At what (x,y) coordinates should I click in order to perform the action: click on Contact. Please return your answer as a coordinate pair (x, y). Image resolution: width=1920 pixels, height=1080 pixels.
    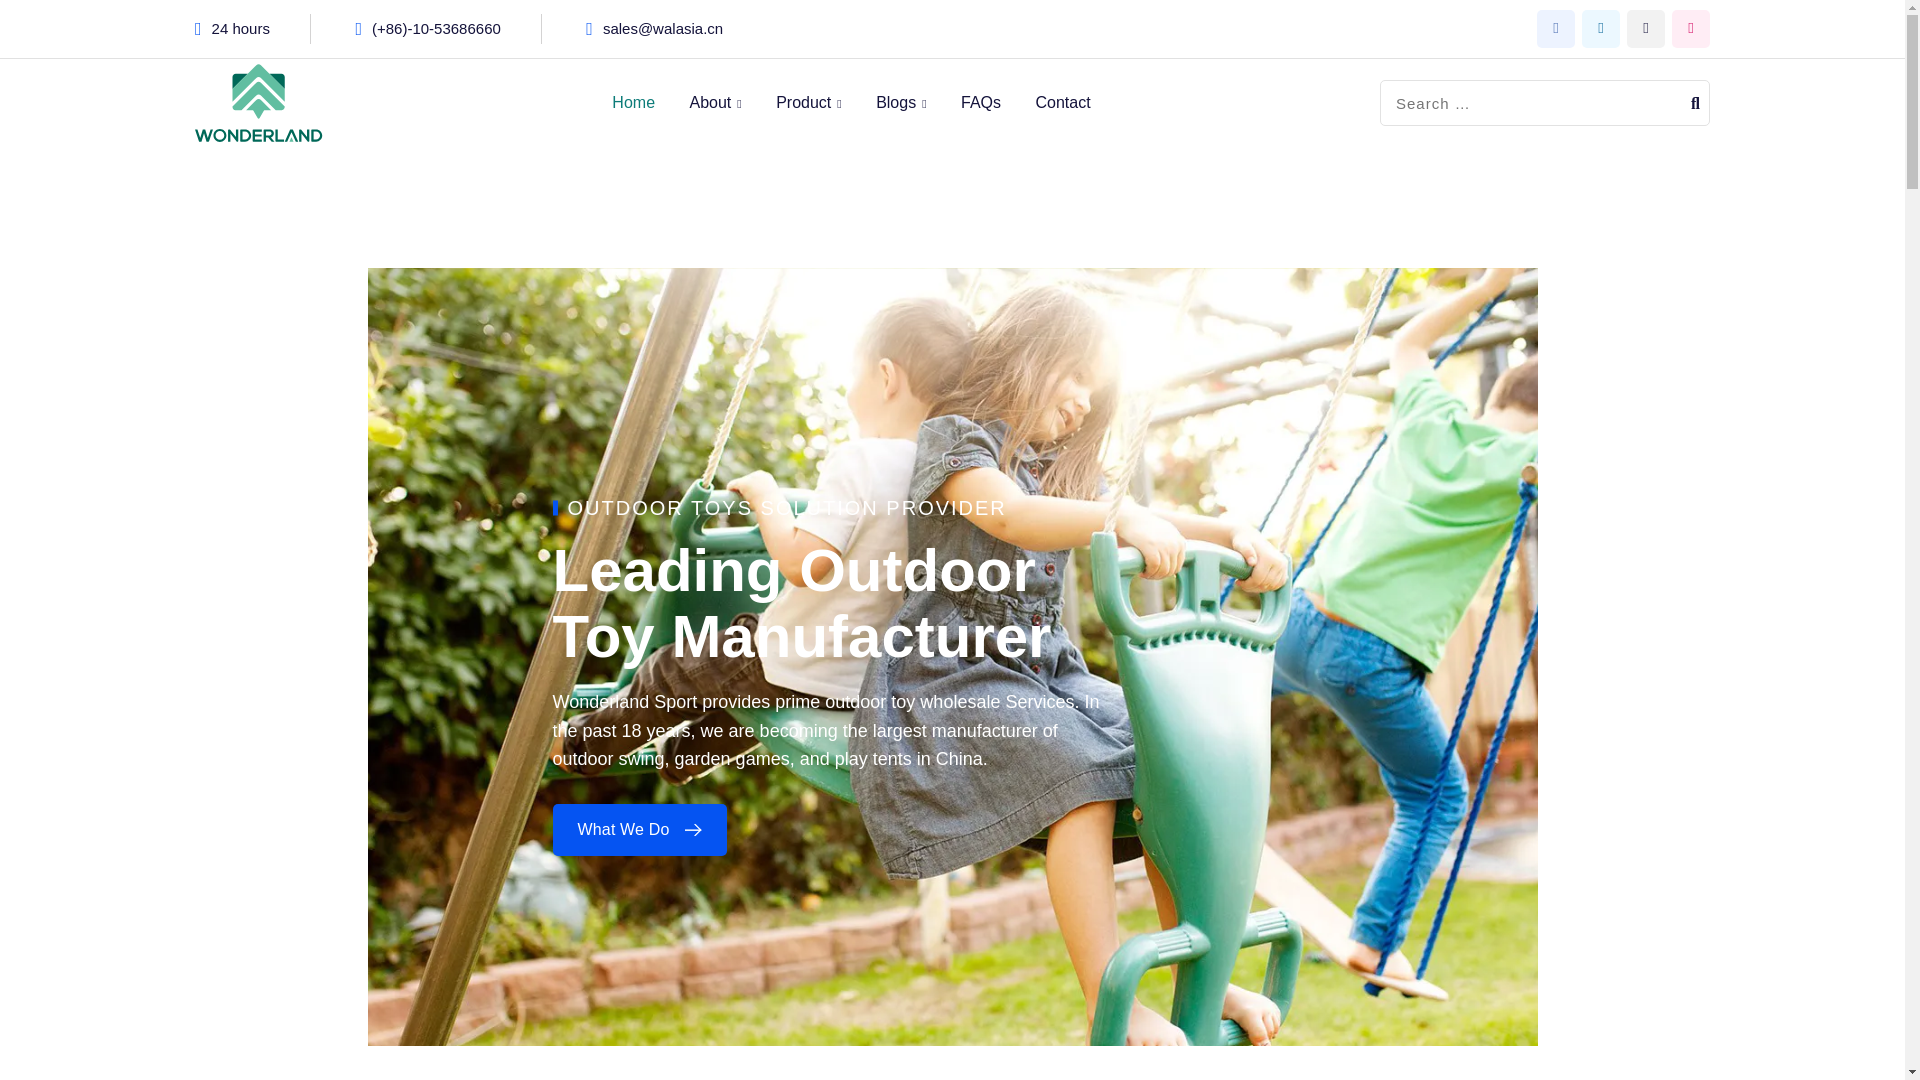
    Looking at the image, I should click on (1062, 102).